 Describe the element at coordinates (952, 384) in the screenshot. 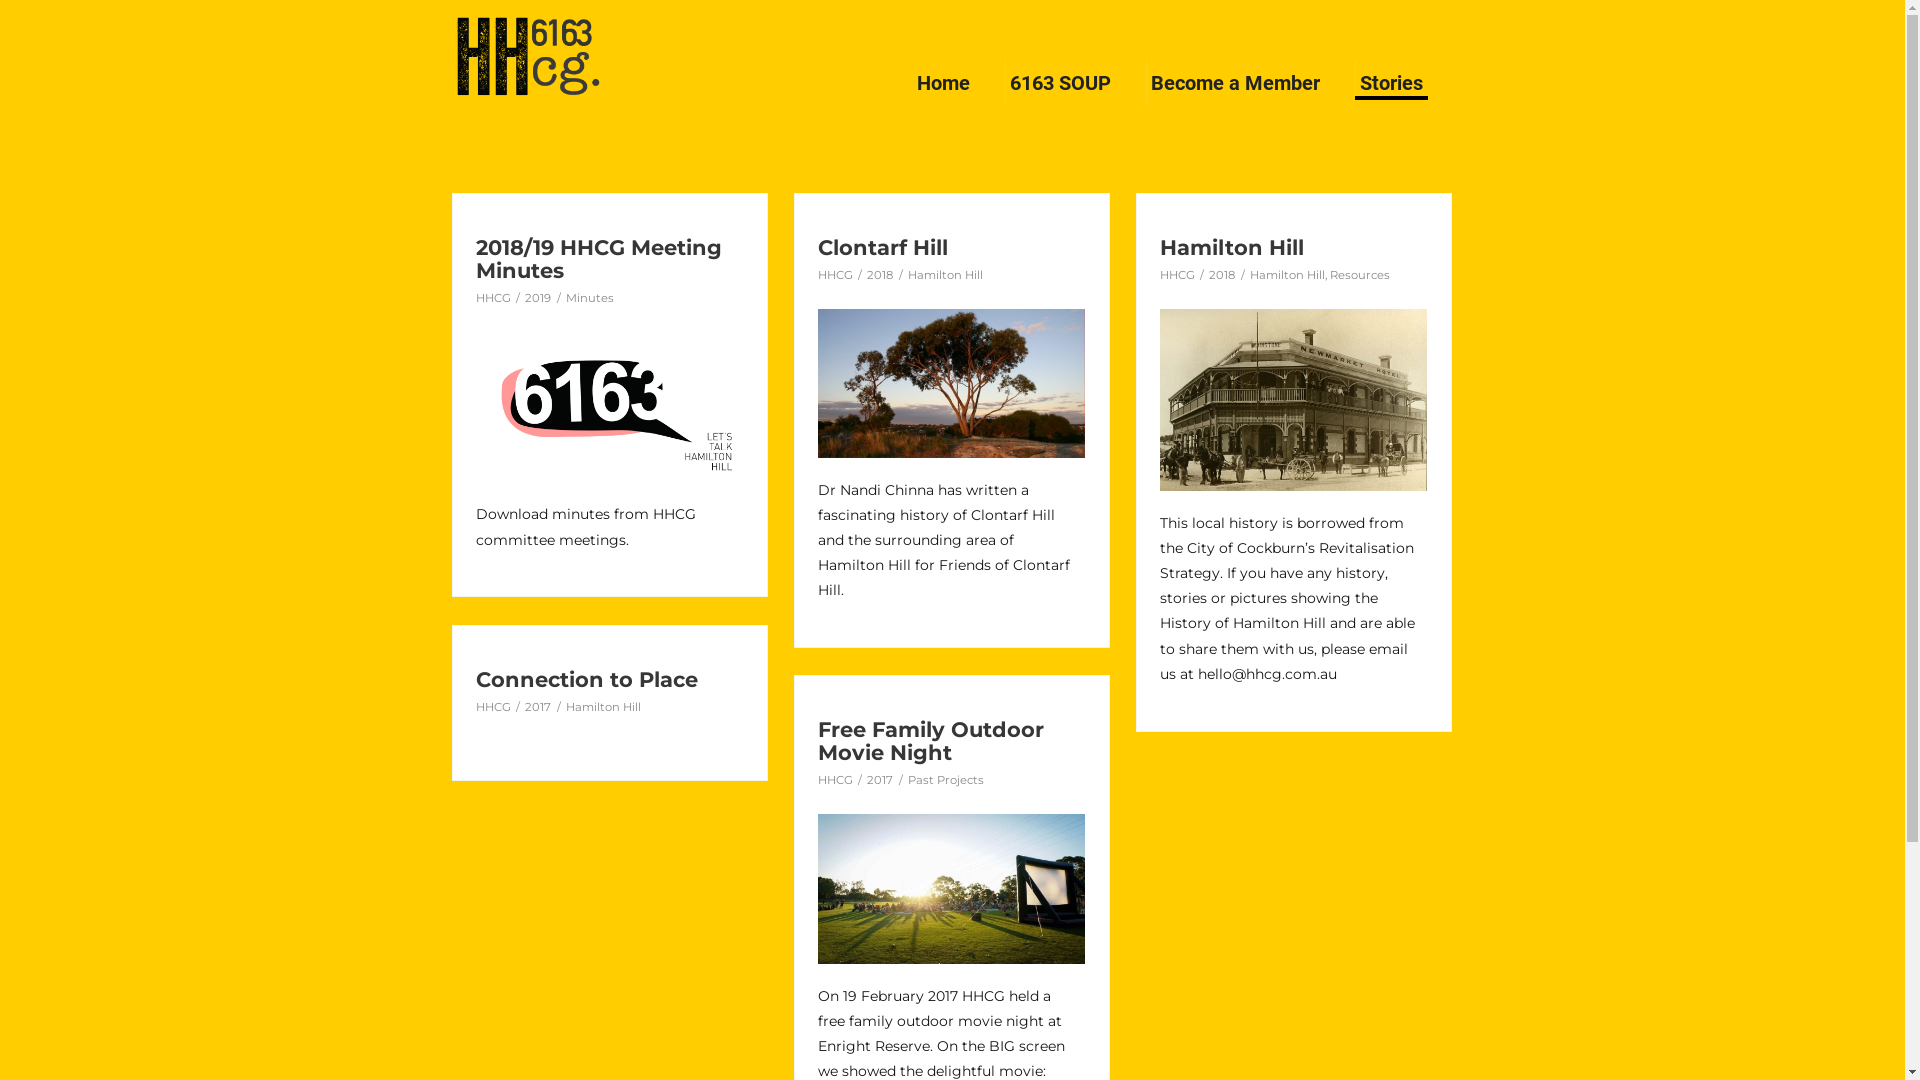

I see `Permalink to: "Clontarf Hill"` at that location.